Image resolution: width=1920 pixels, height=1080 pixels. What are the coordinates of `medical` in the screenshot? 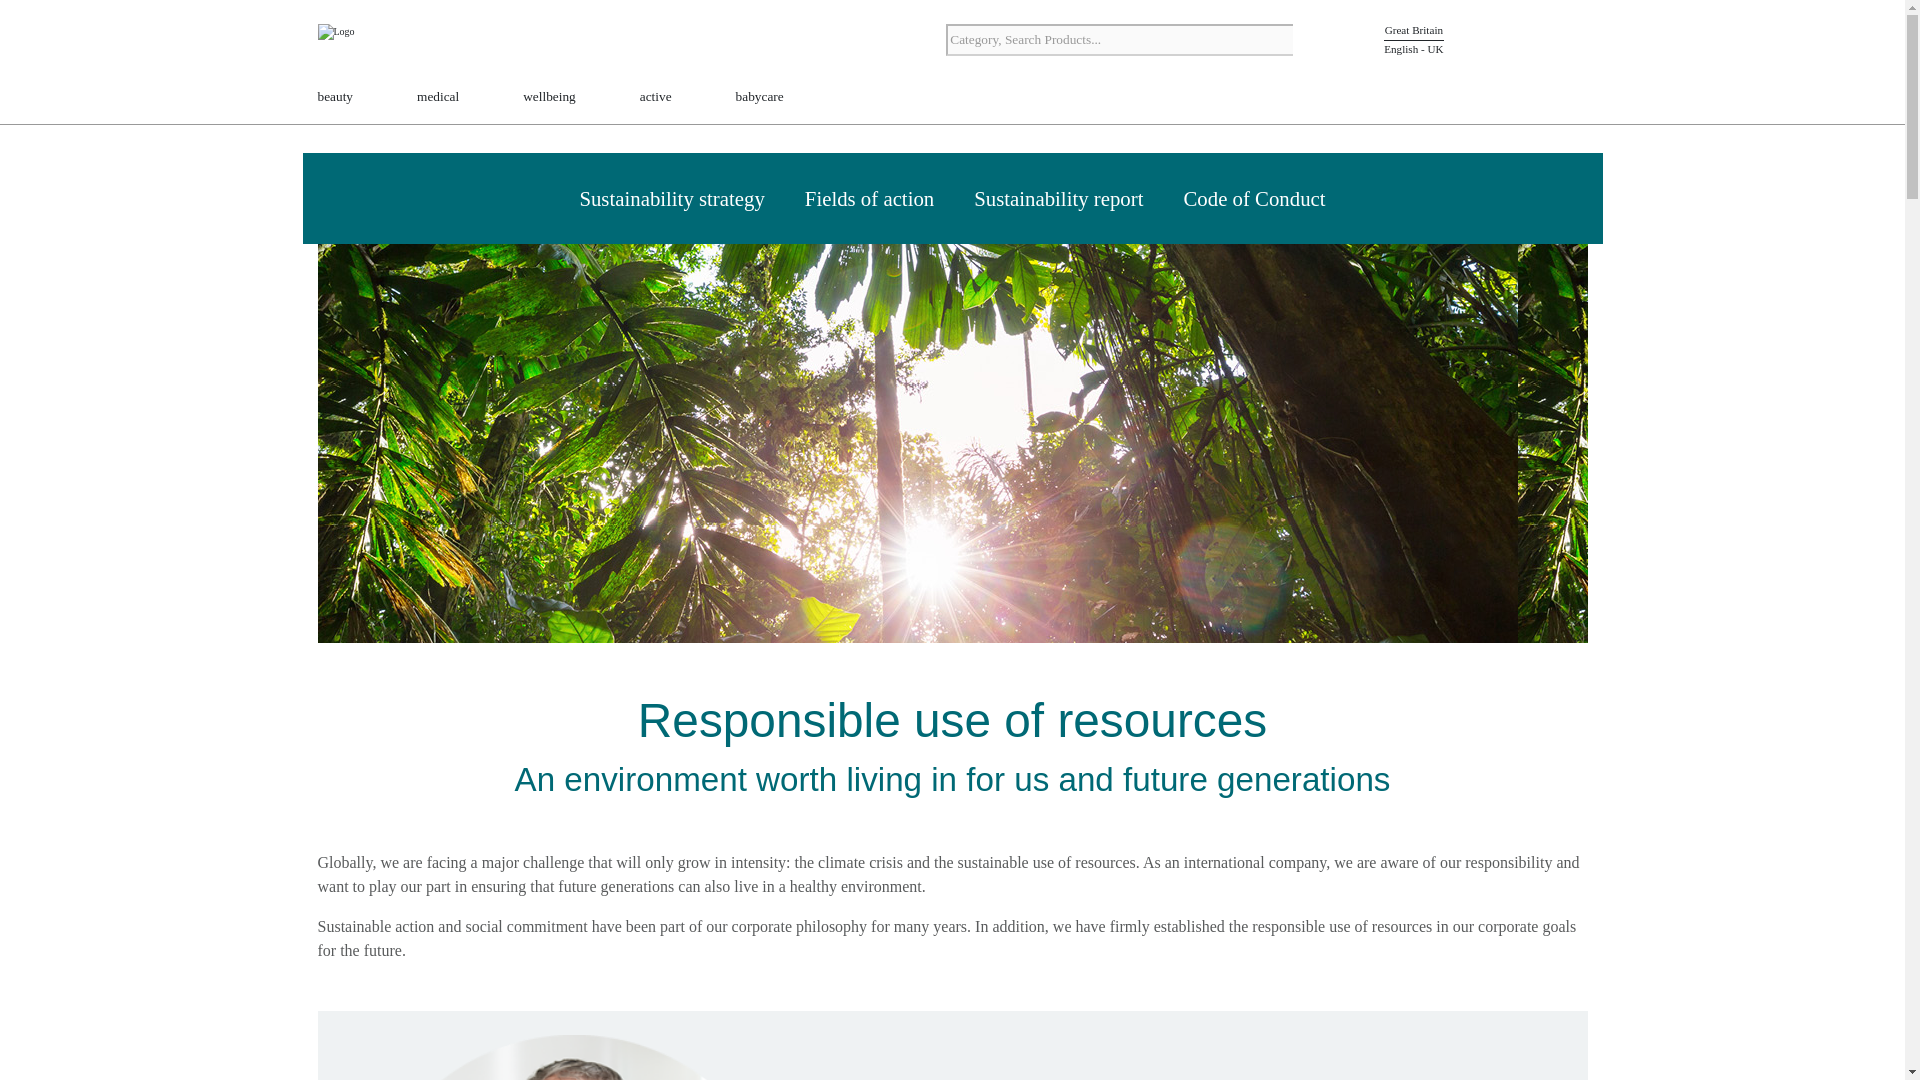 It's located at (437, 98).